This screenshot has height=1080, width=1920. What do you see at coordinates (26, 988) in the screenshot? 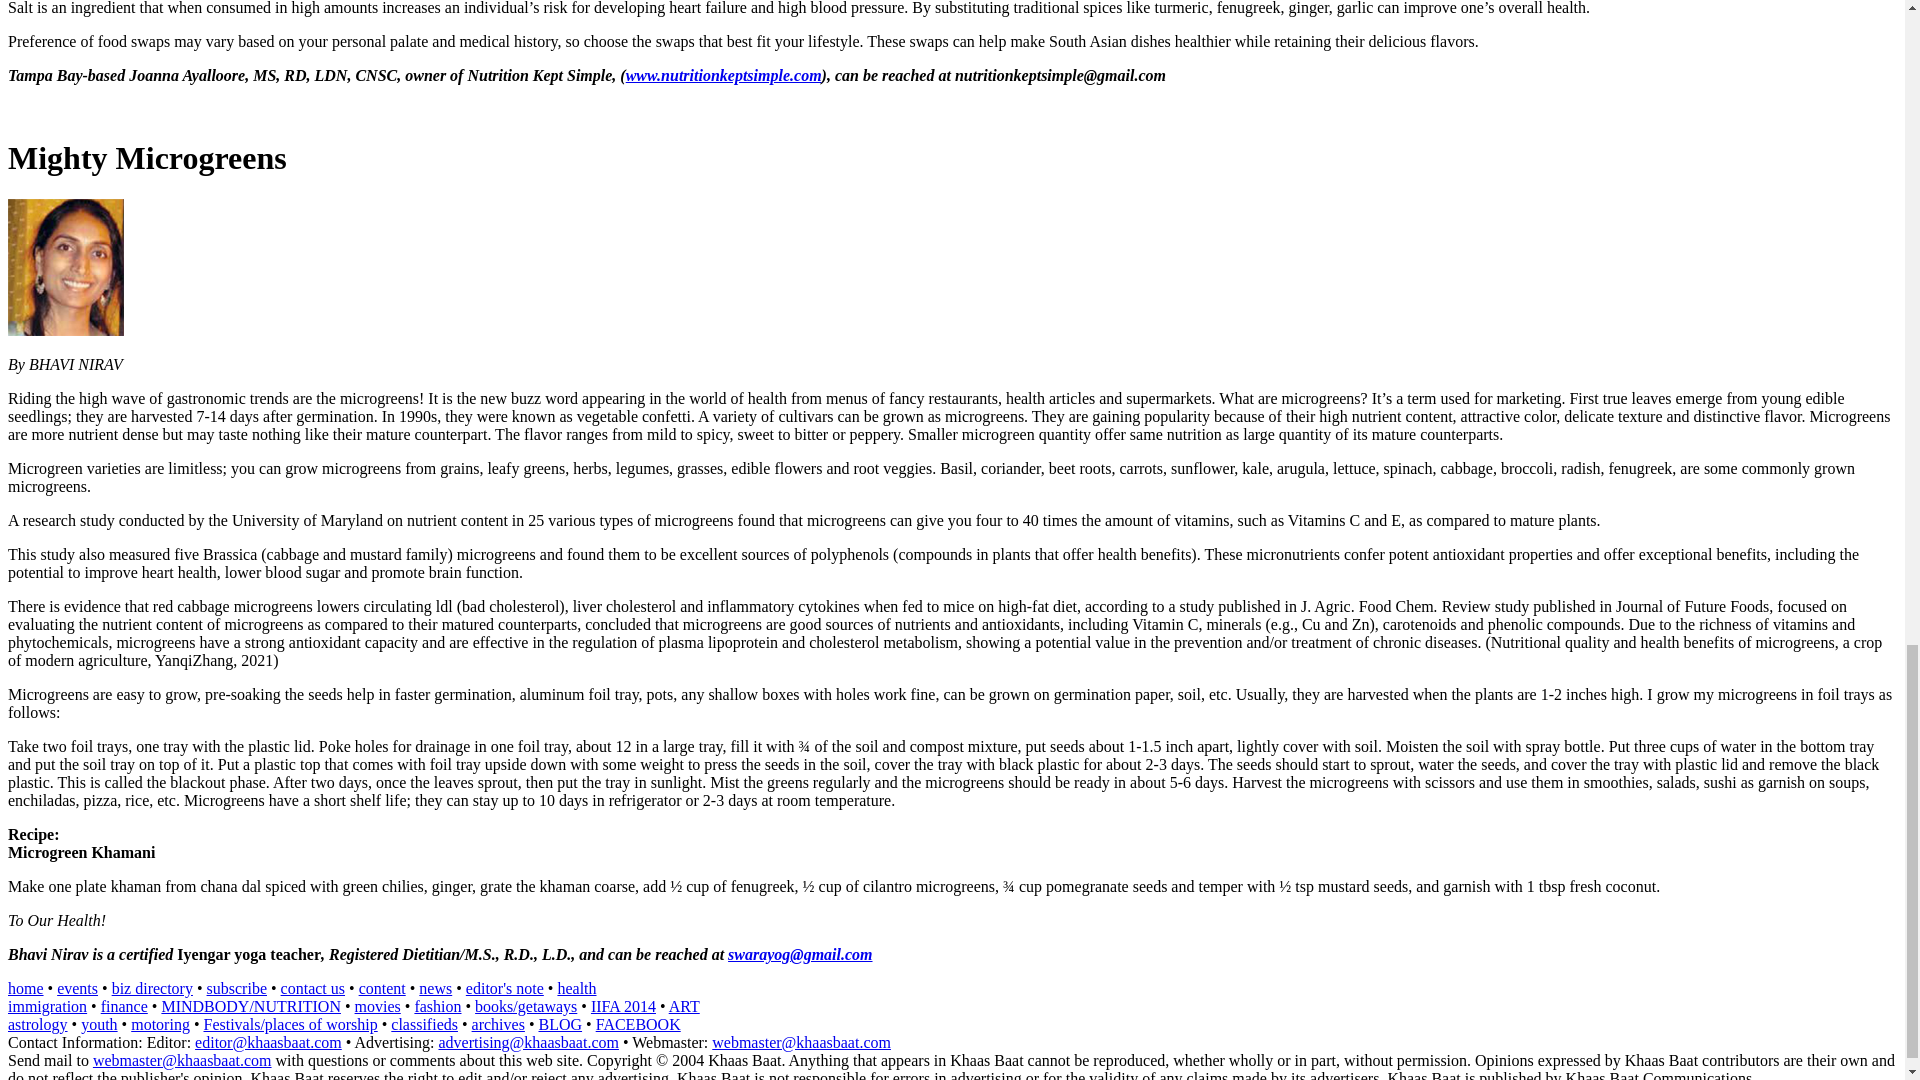
I see `home` at bounding box center [26, 988].